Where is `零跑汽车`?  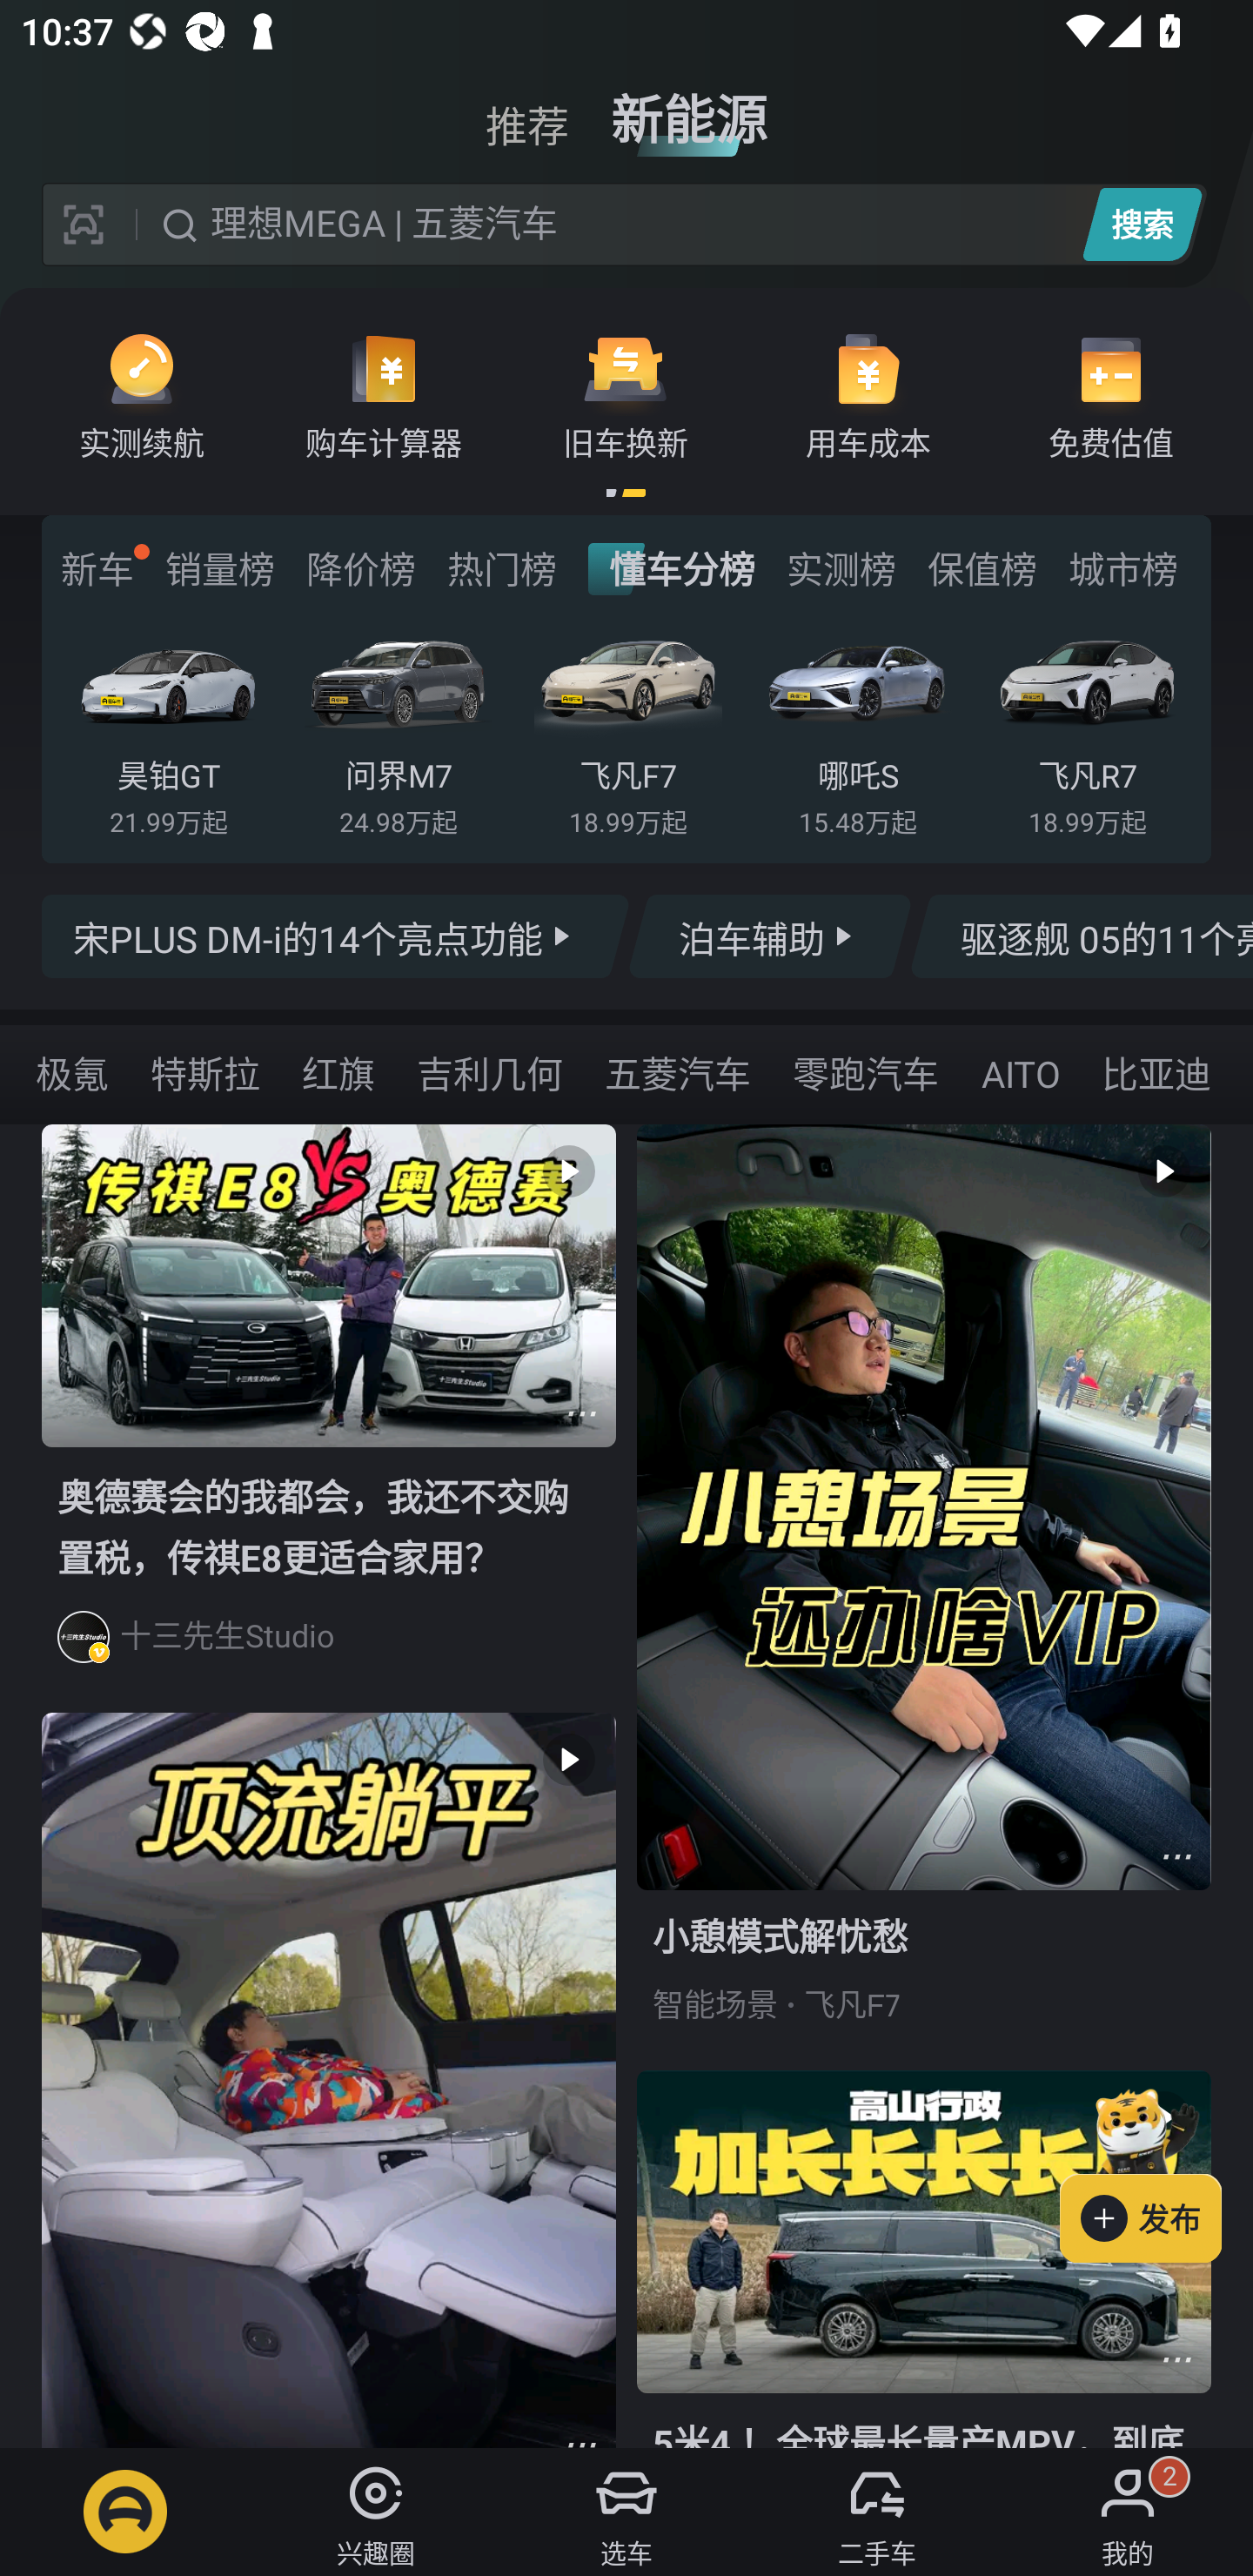 零跑汽车 is located at coordinates (866, 1072).